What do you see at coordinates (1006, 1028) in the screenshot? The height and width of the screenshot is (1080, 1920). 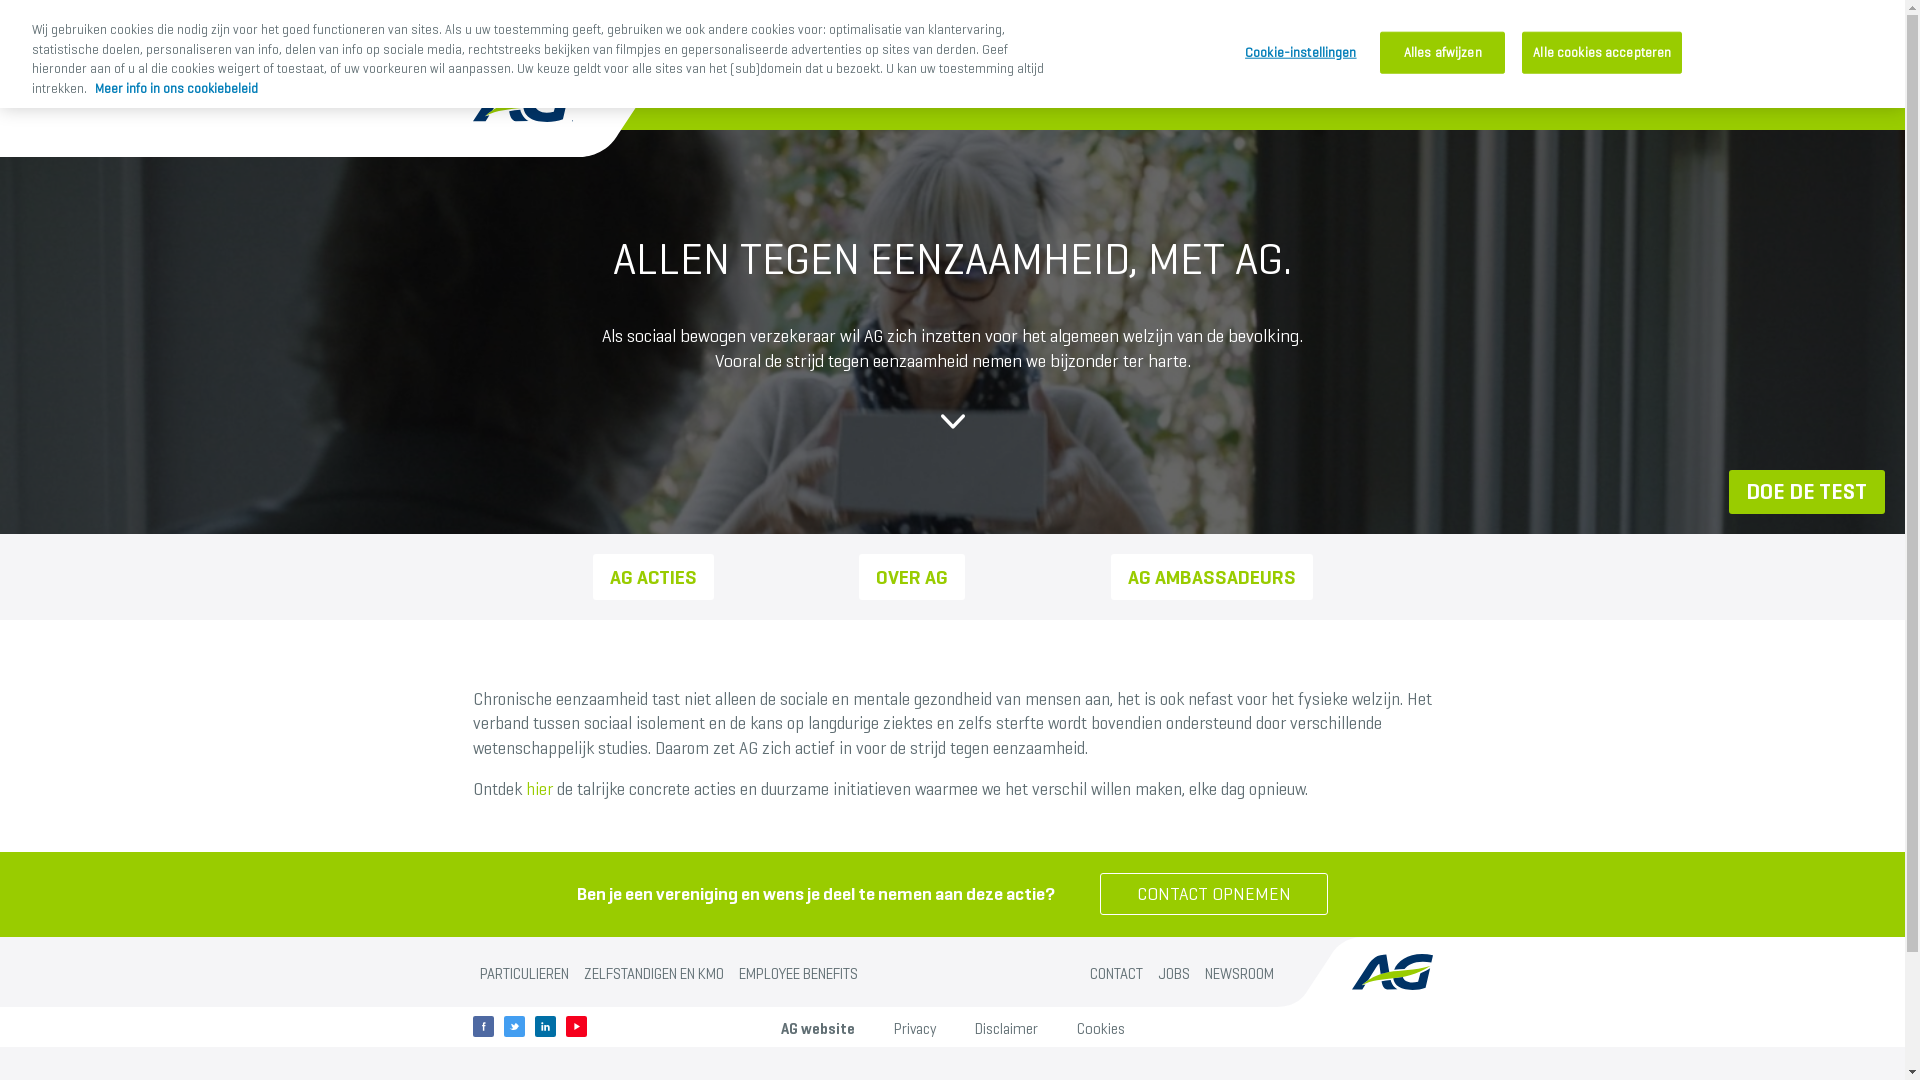 I see `Disclaimer` at bounding box center [1006, 1028].